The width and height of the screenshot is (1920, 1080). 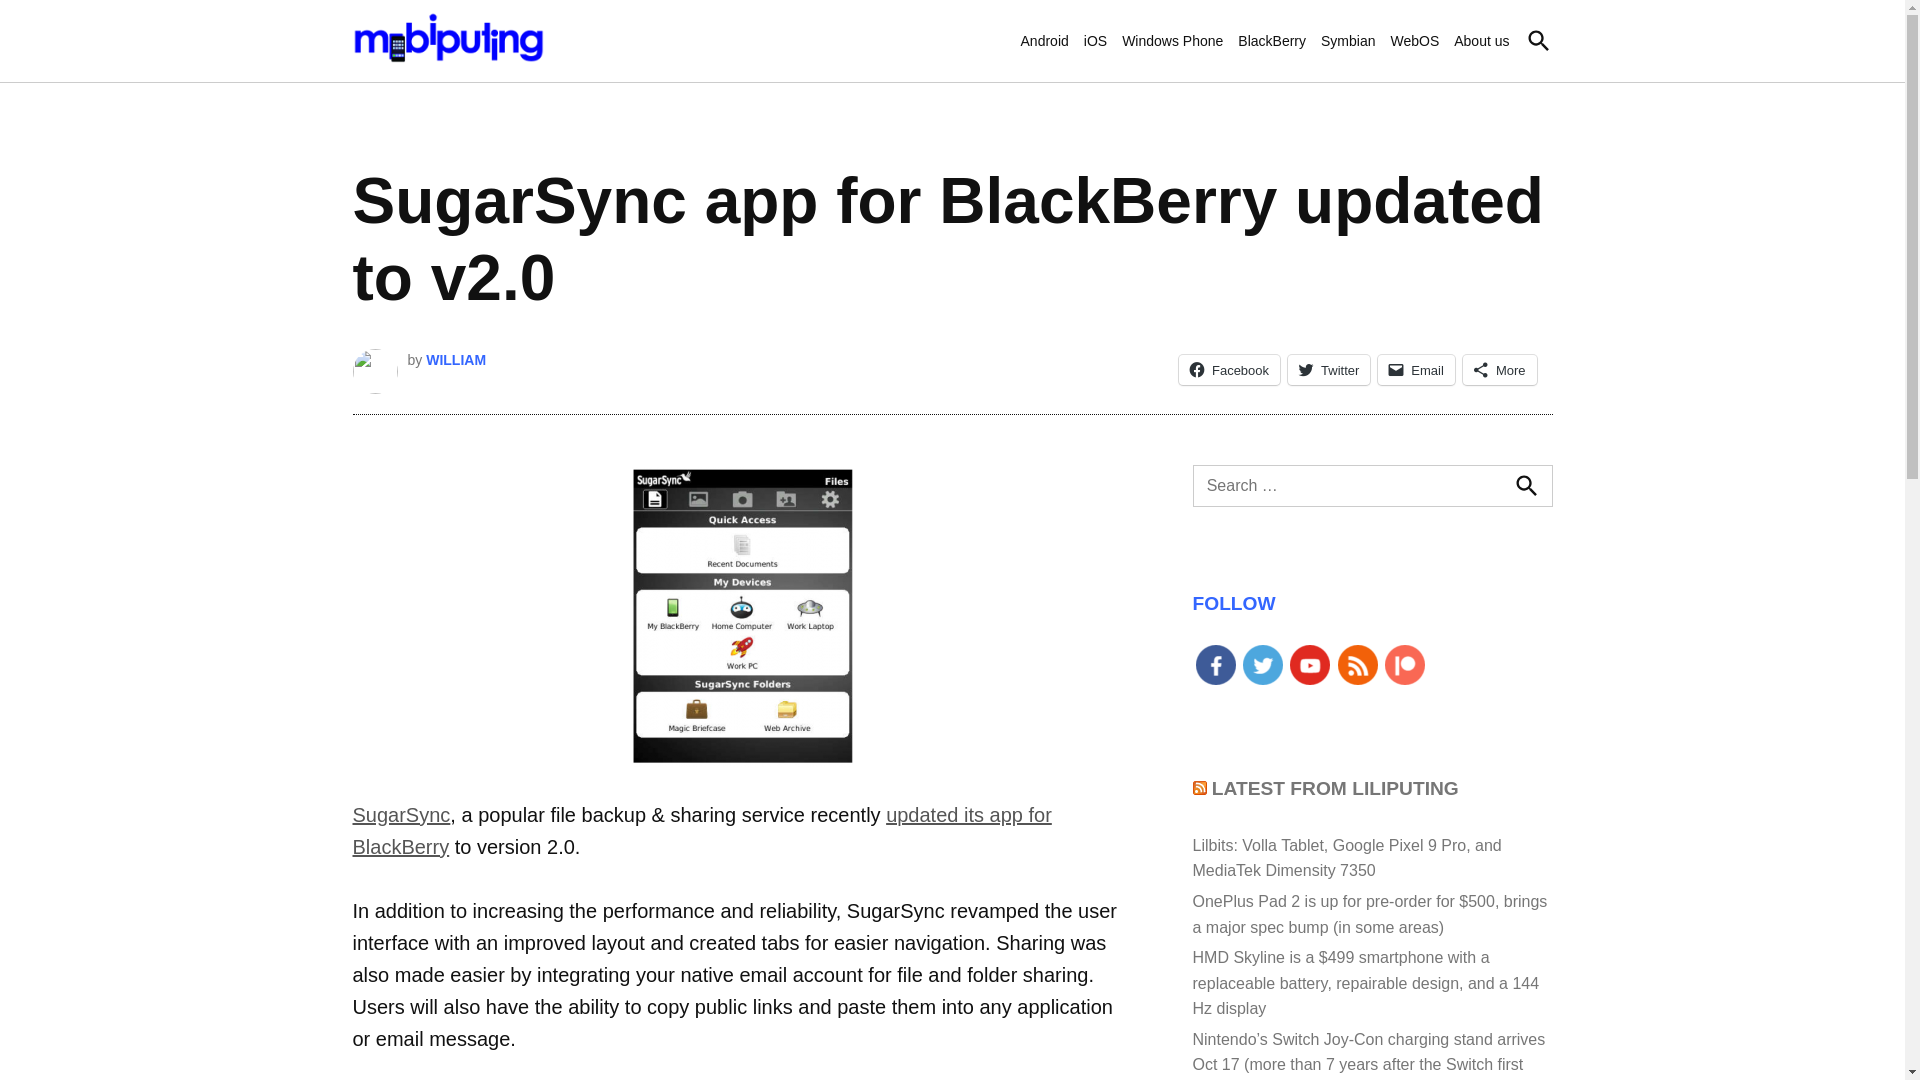 I want to click on Click to share on Facebook, so click(x=1229, y=370).